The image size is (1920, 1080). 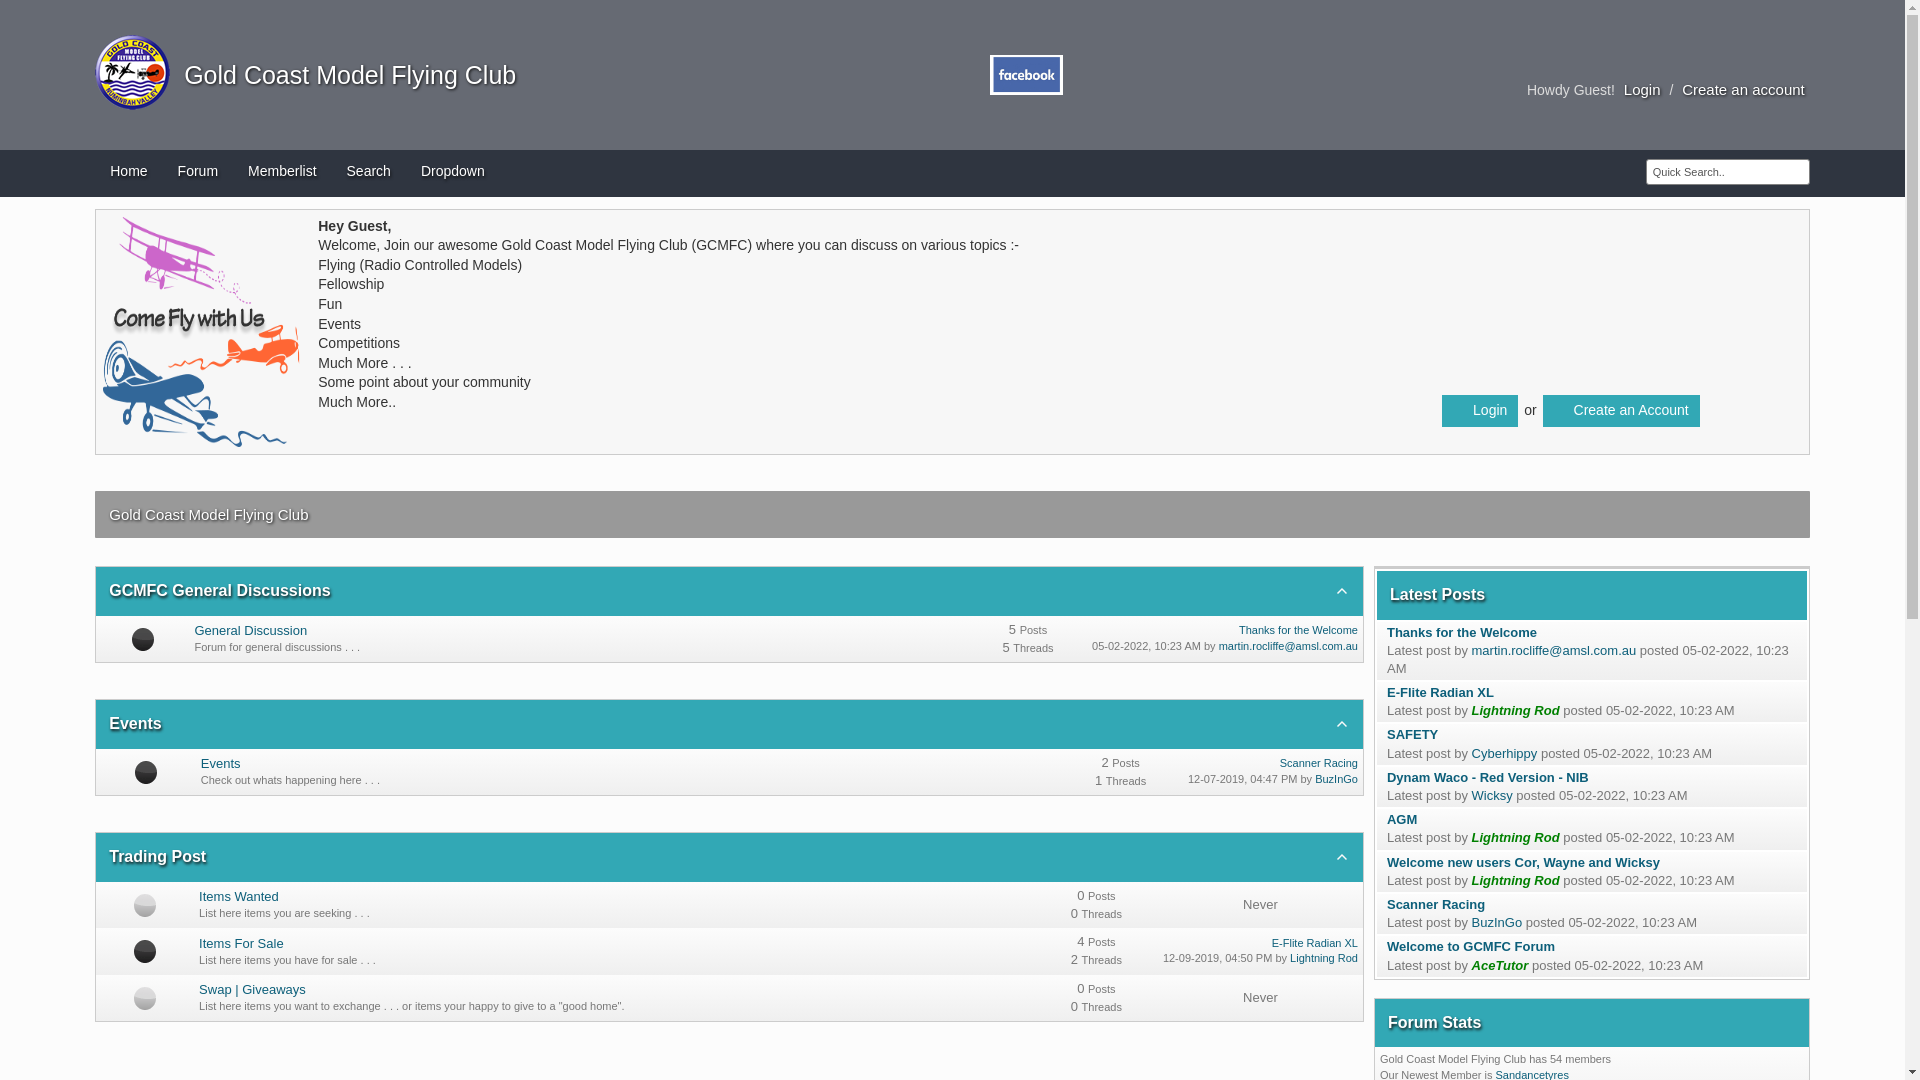 I want to click on   Gold Coast Model Flying Club, so click(x=343, y=75).